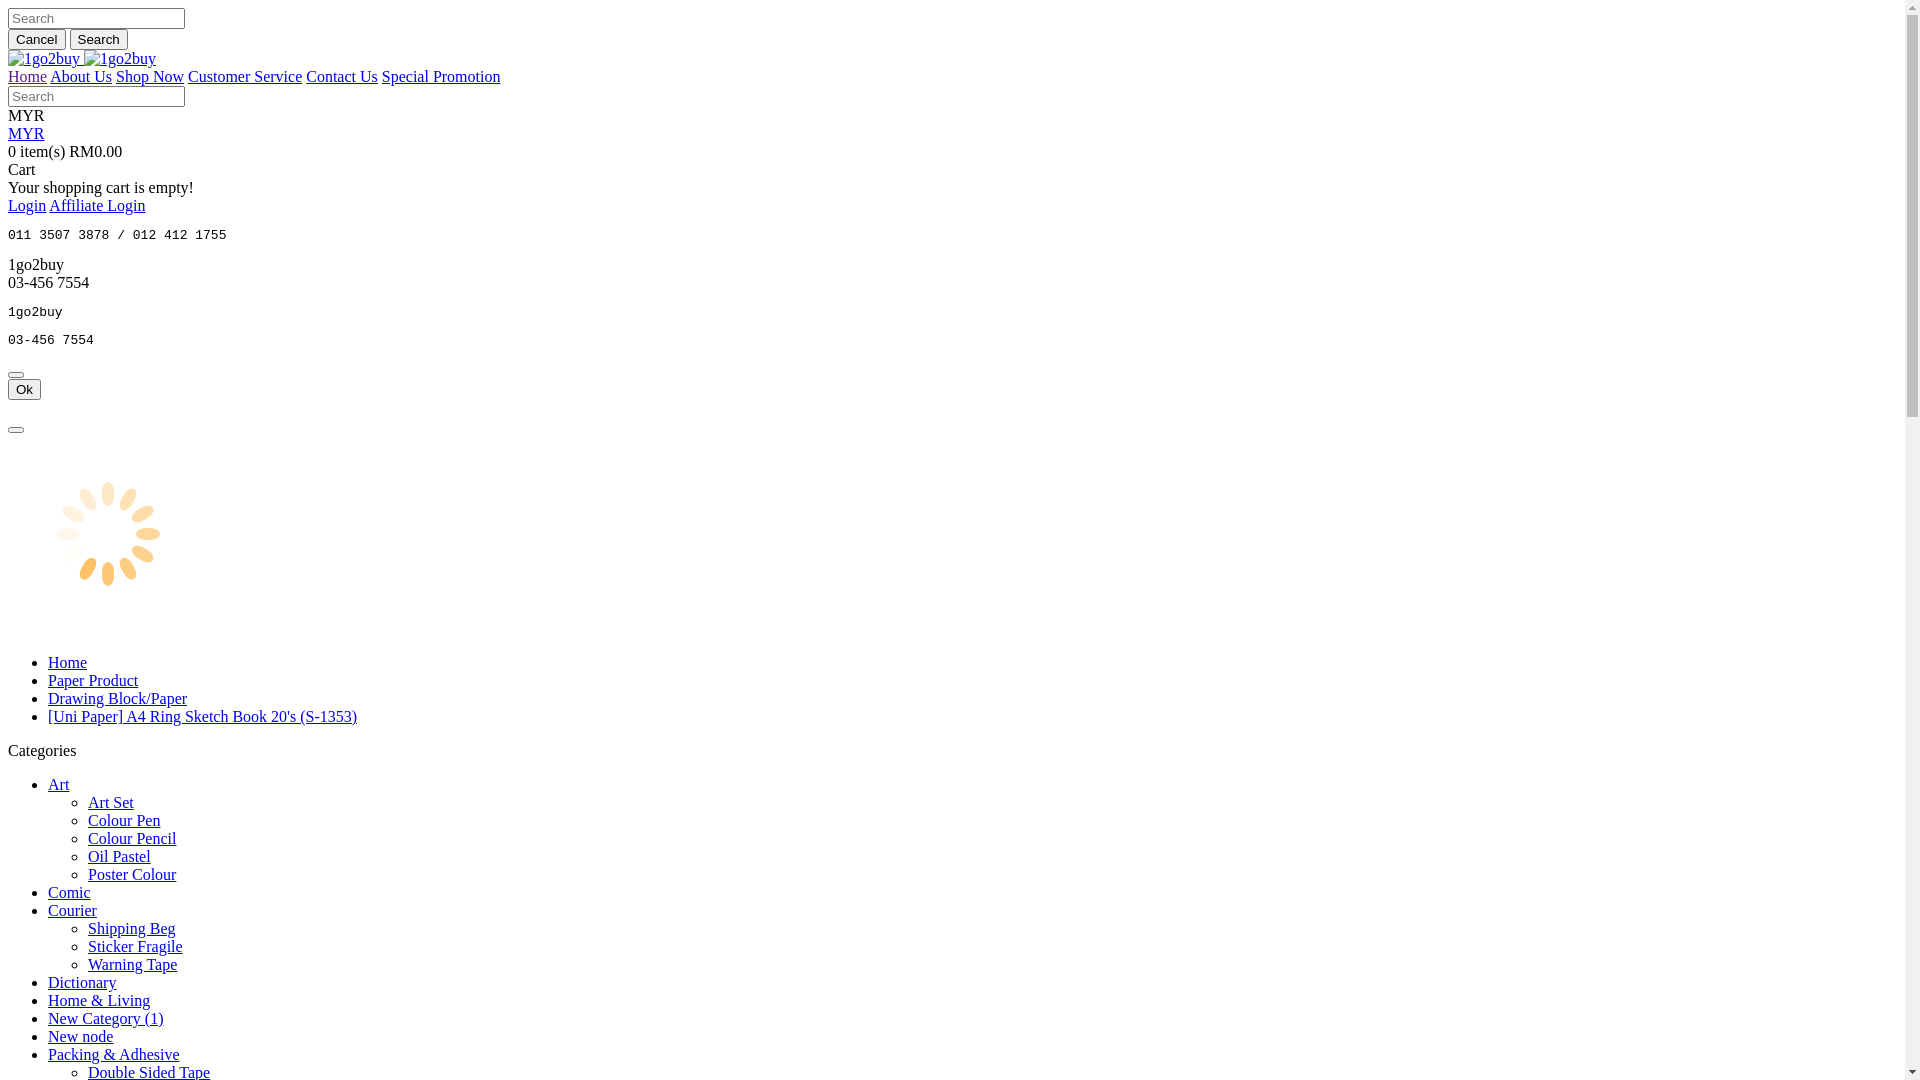  What do you see at coordinates (150, 76) in the screenshot?
I see `Shop Now` at bounding box center [150, 76].